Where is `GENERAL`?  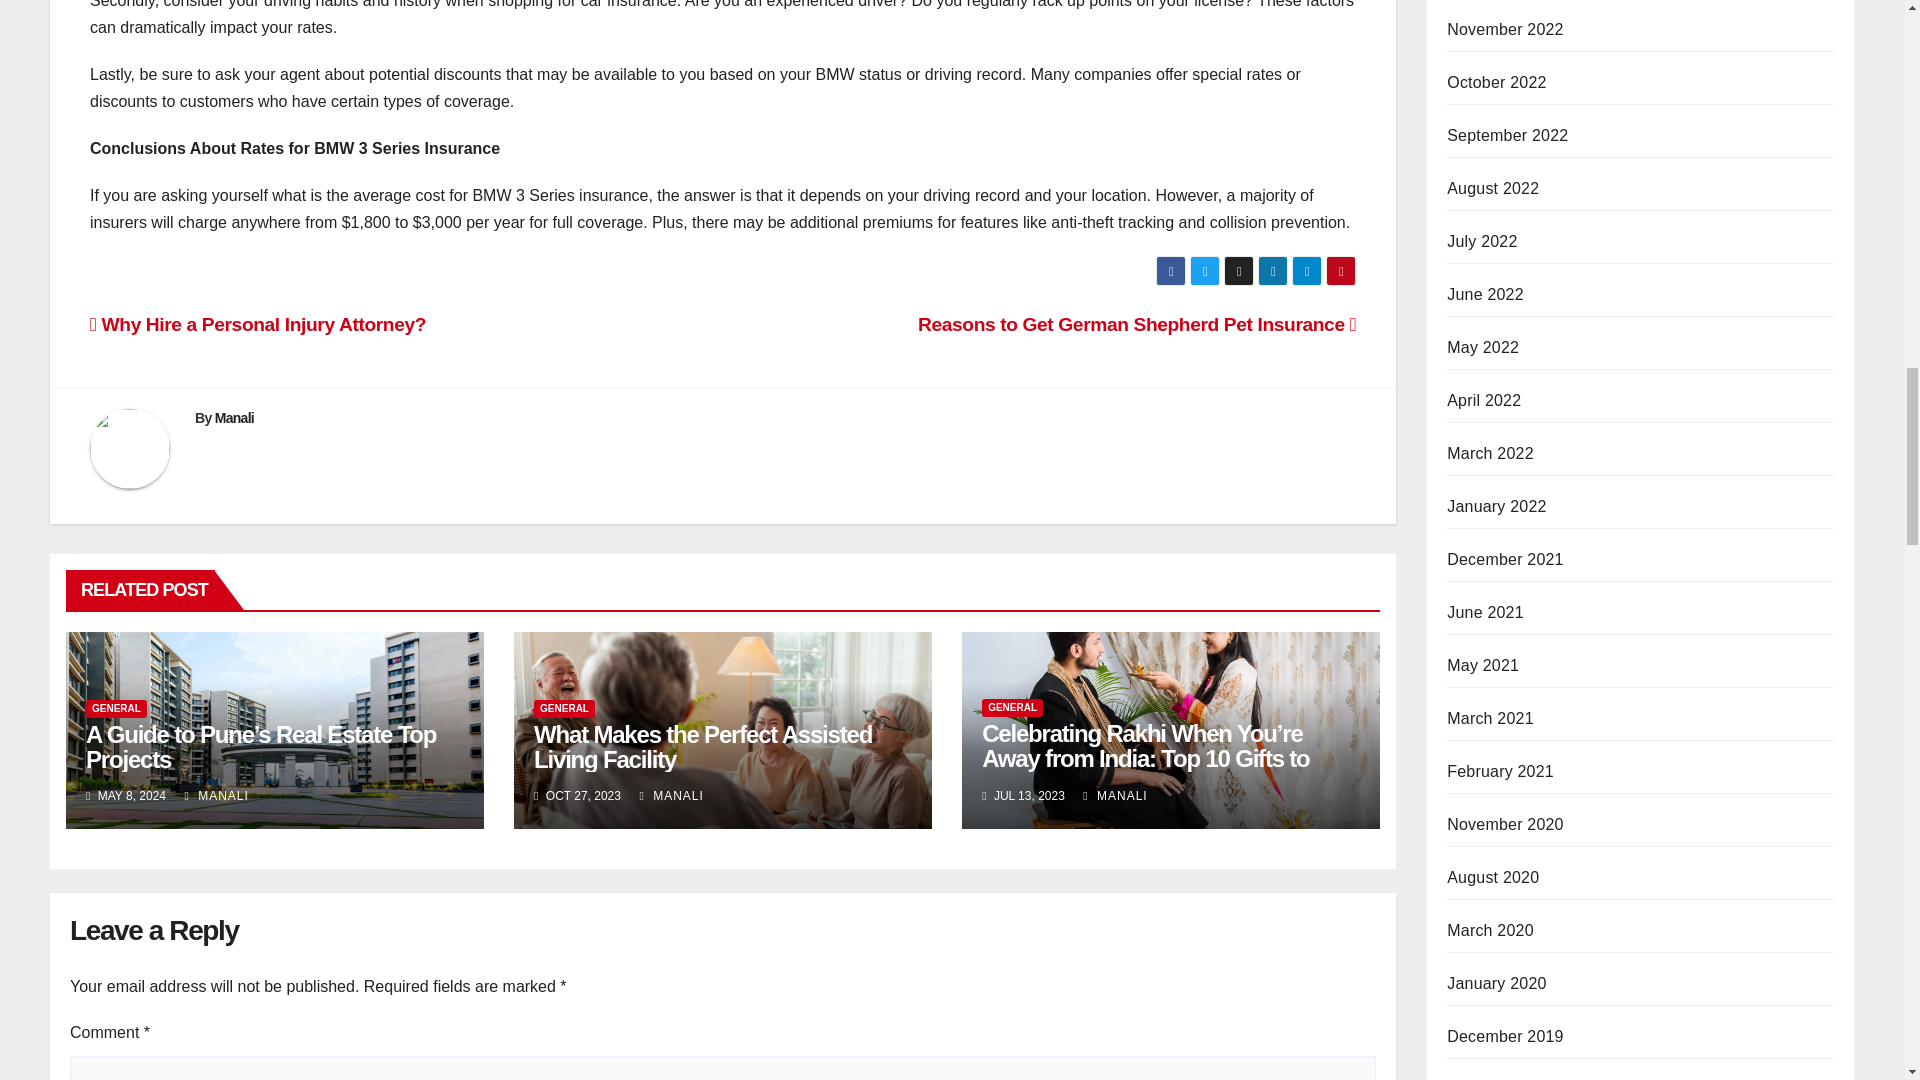
GENERAL is located at coordinates (116, 708).